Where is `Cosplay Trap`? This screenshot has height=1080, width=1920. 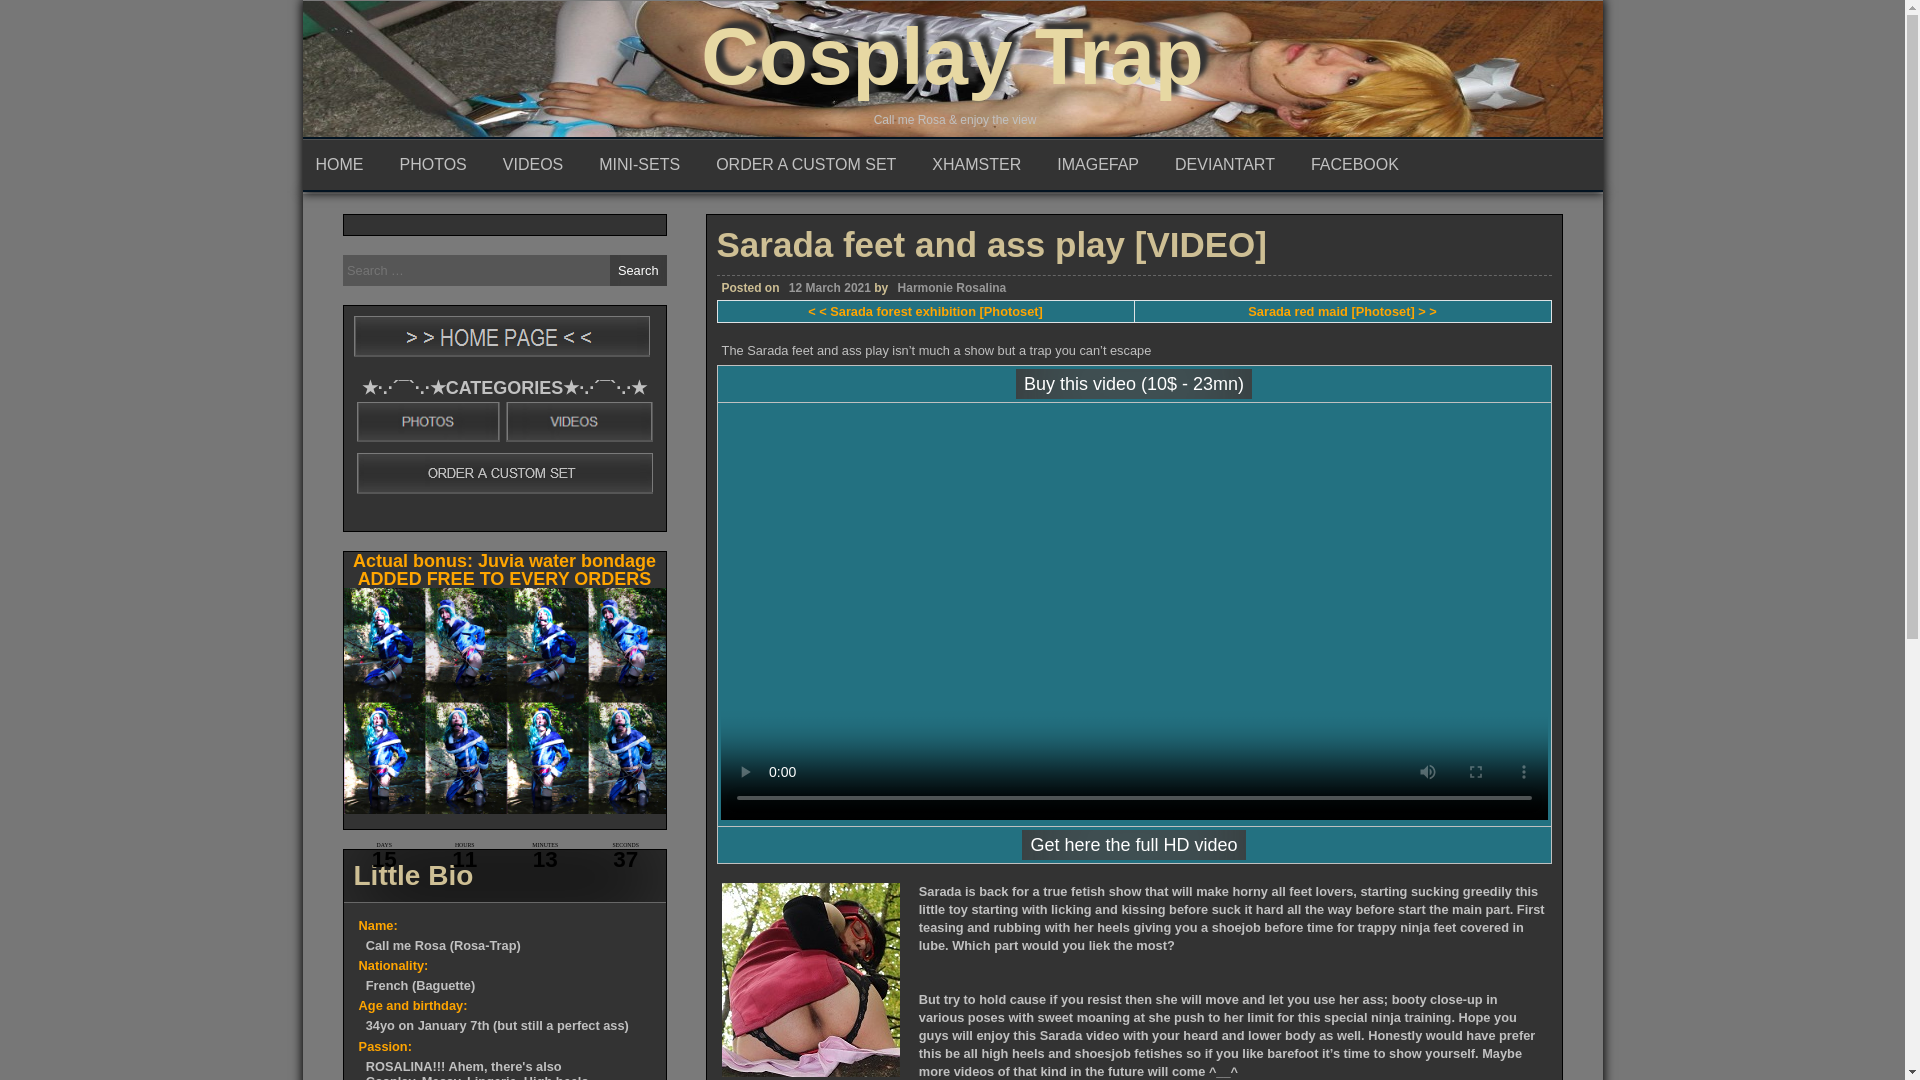
Cosplay Trap is located at coordinates (952, 56).